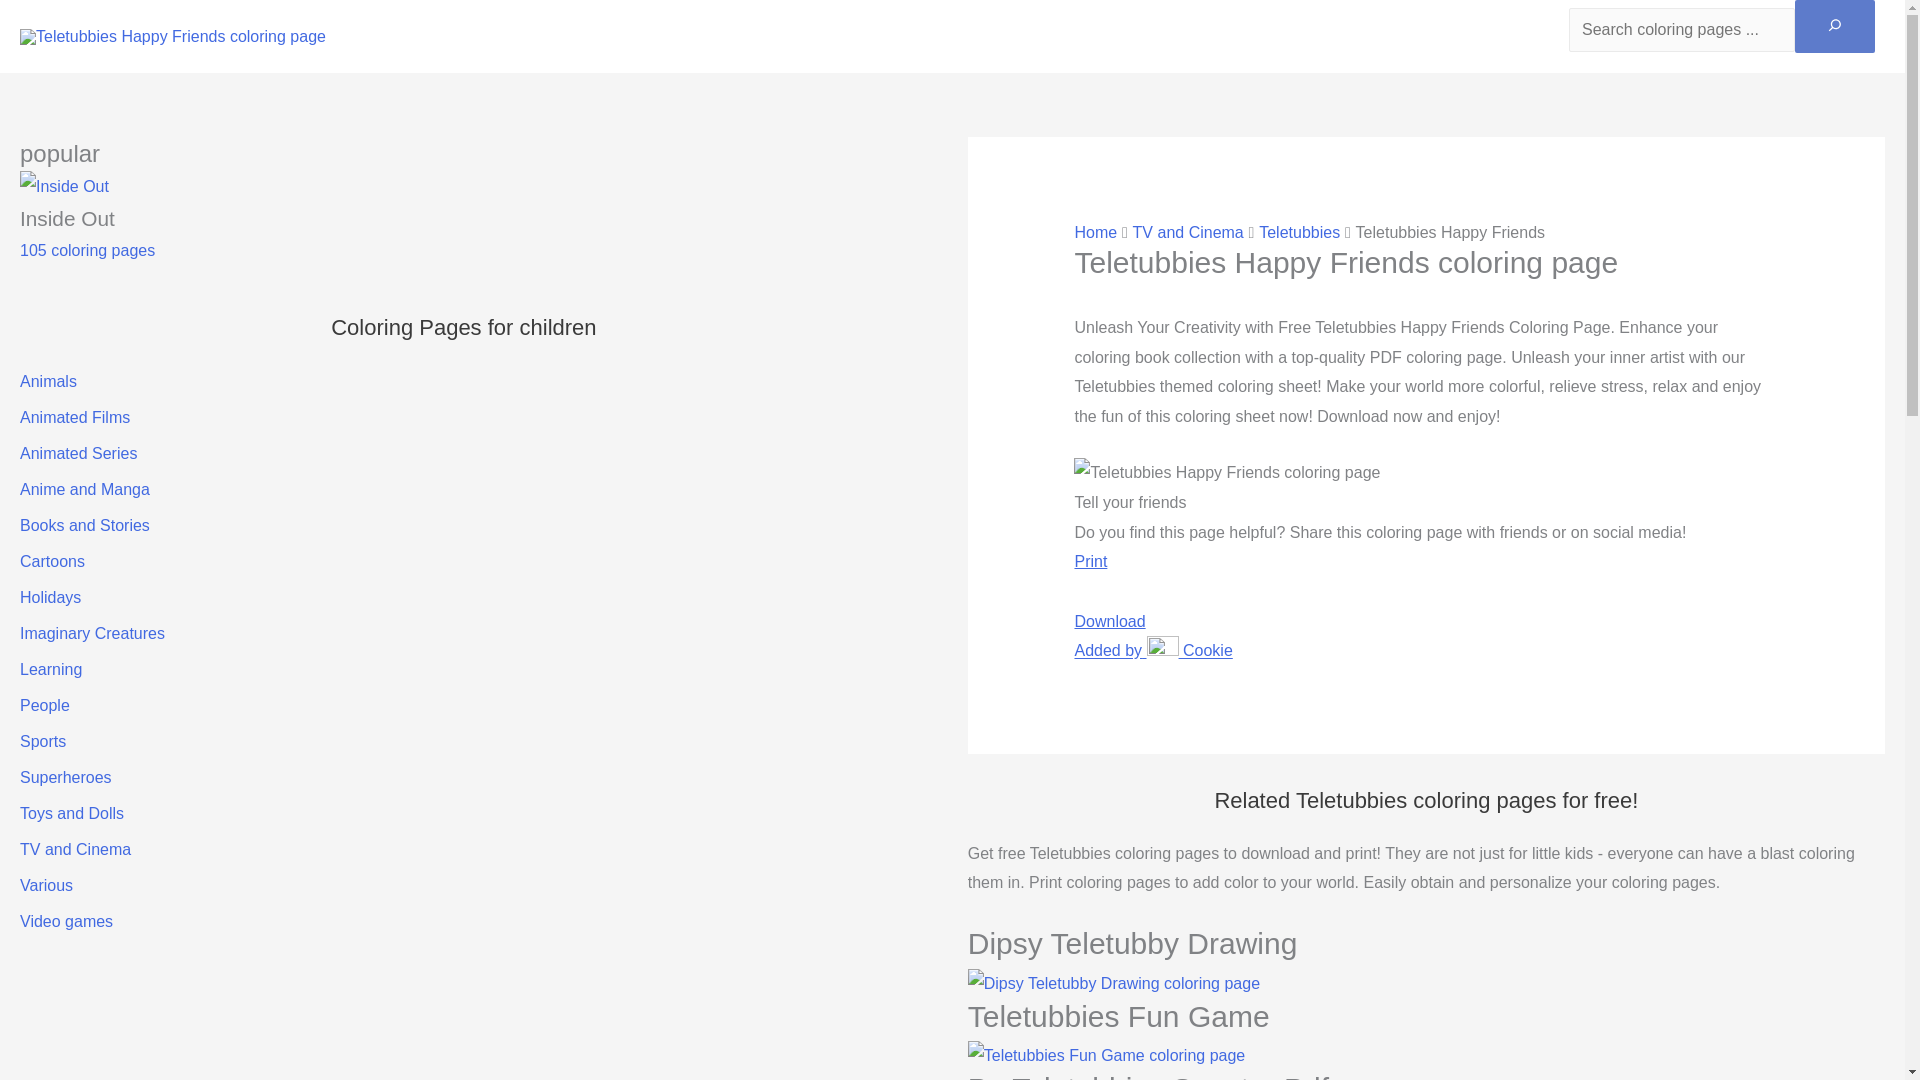 This screenshot has height=1080, width=1920. What do you see at coordinates (72, 812) in the screenshot?
I see `Toys and Dolls coloring pages` at bounding box center [72, 812].